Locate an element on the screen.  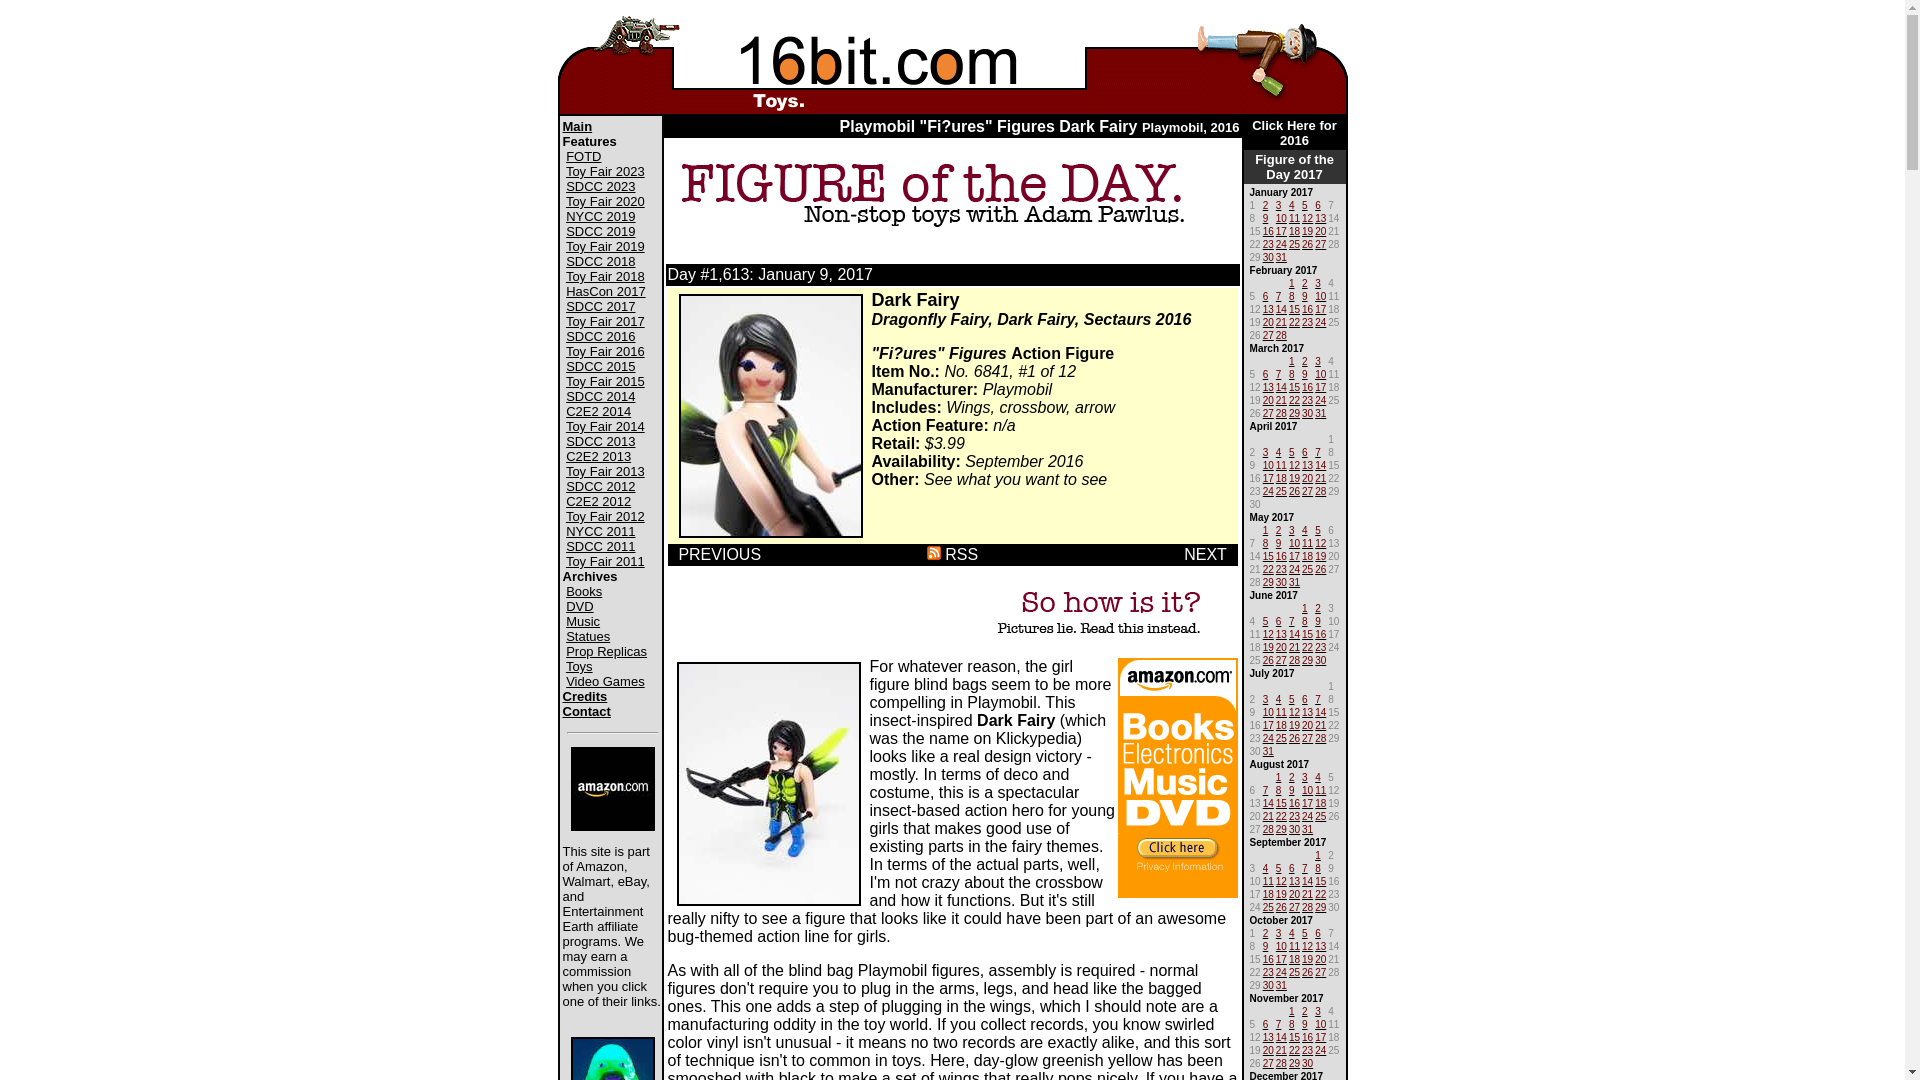
3 is located at coordinates (1318, 1009).